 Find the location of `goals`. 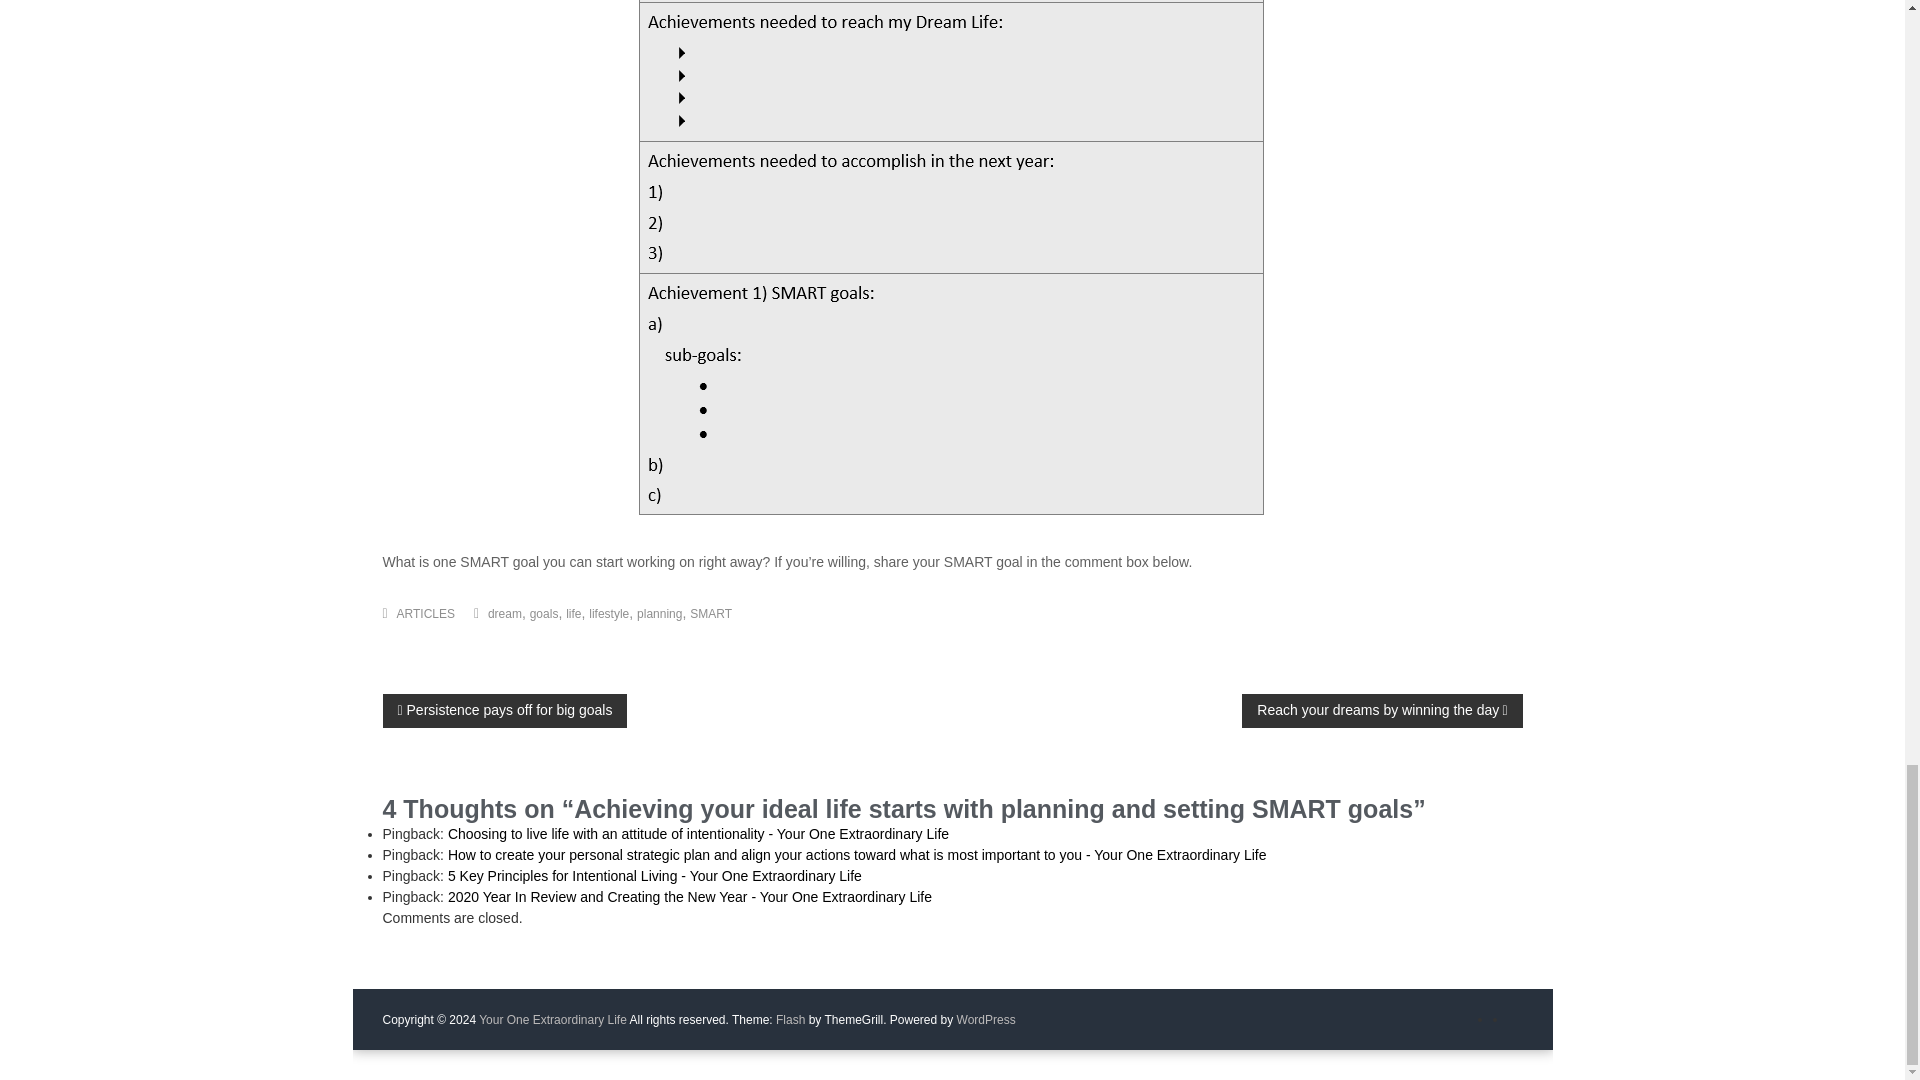

goals is located at coordinates (544, 614).